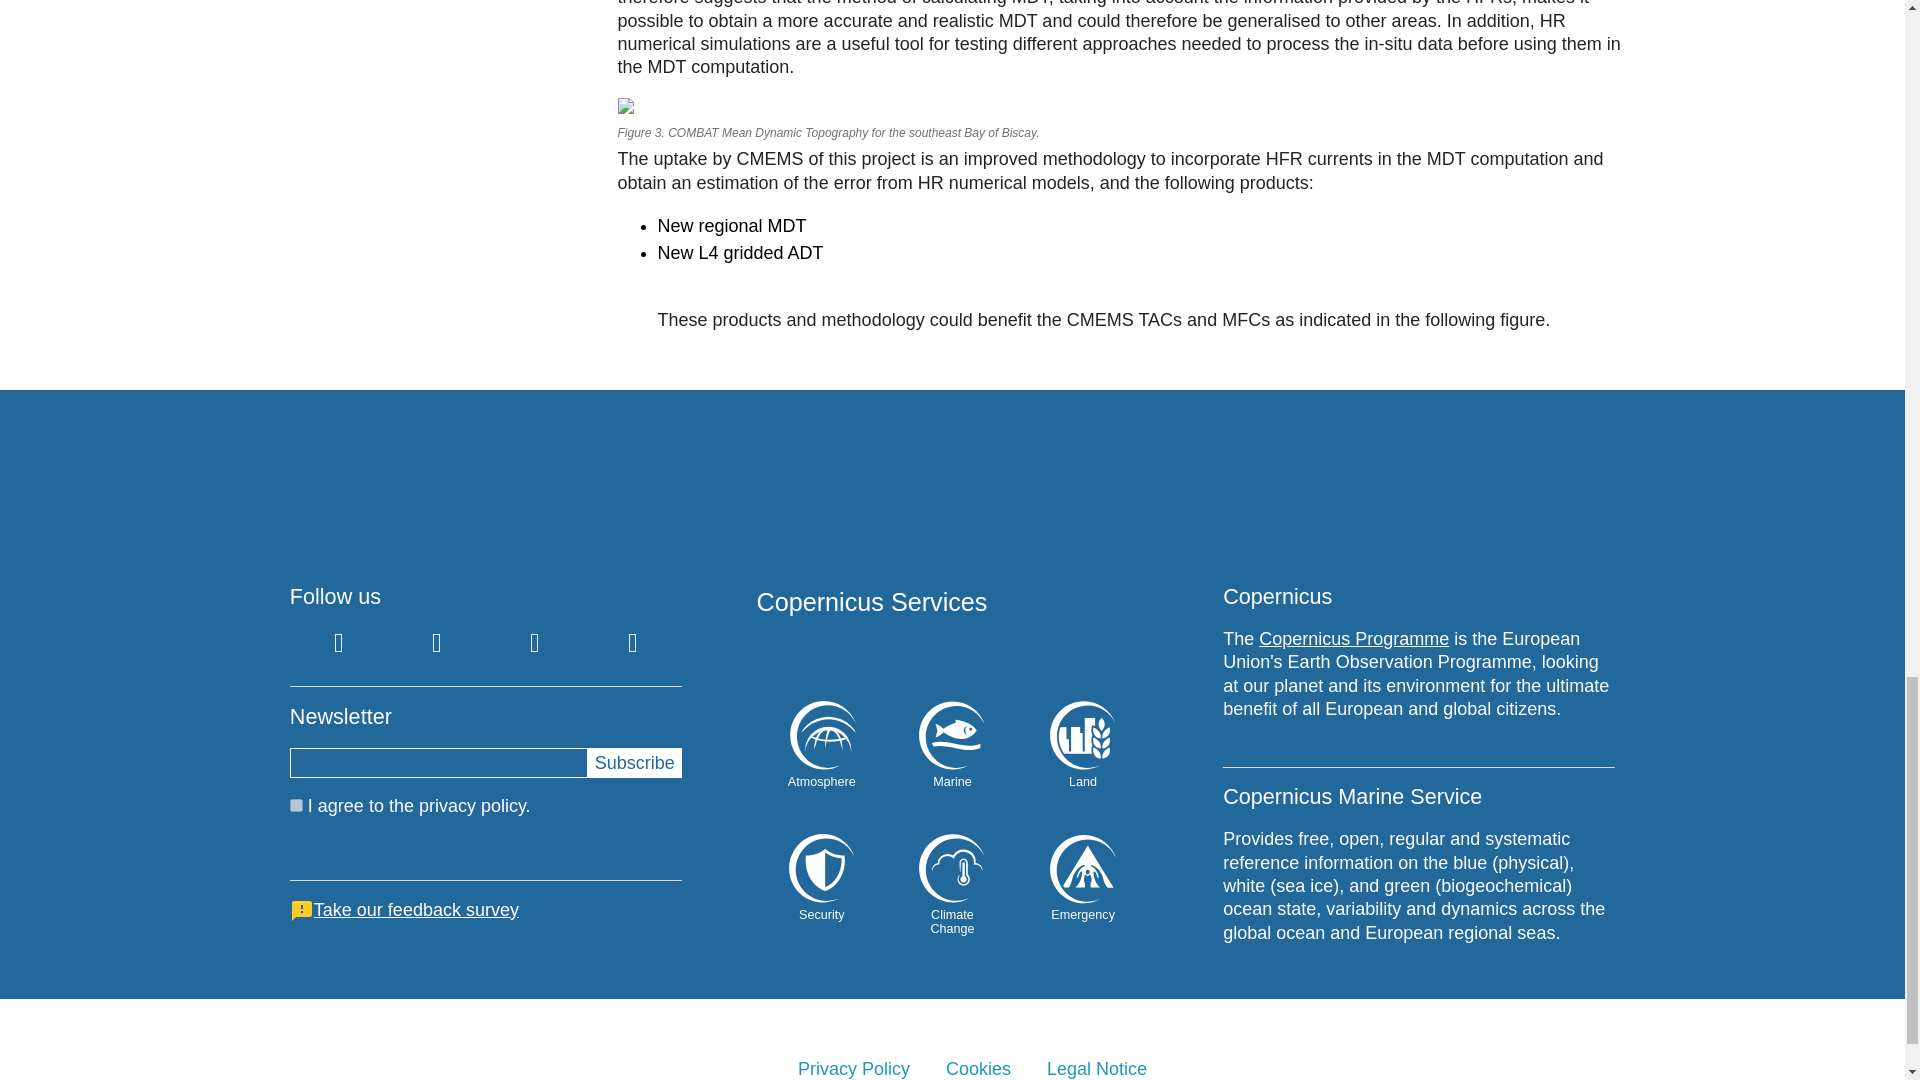 The height and width of the screenshot is (1080, 1920). Describe the element at coordinates (296, 806) in the screenshot. I see `1` at that location.